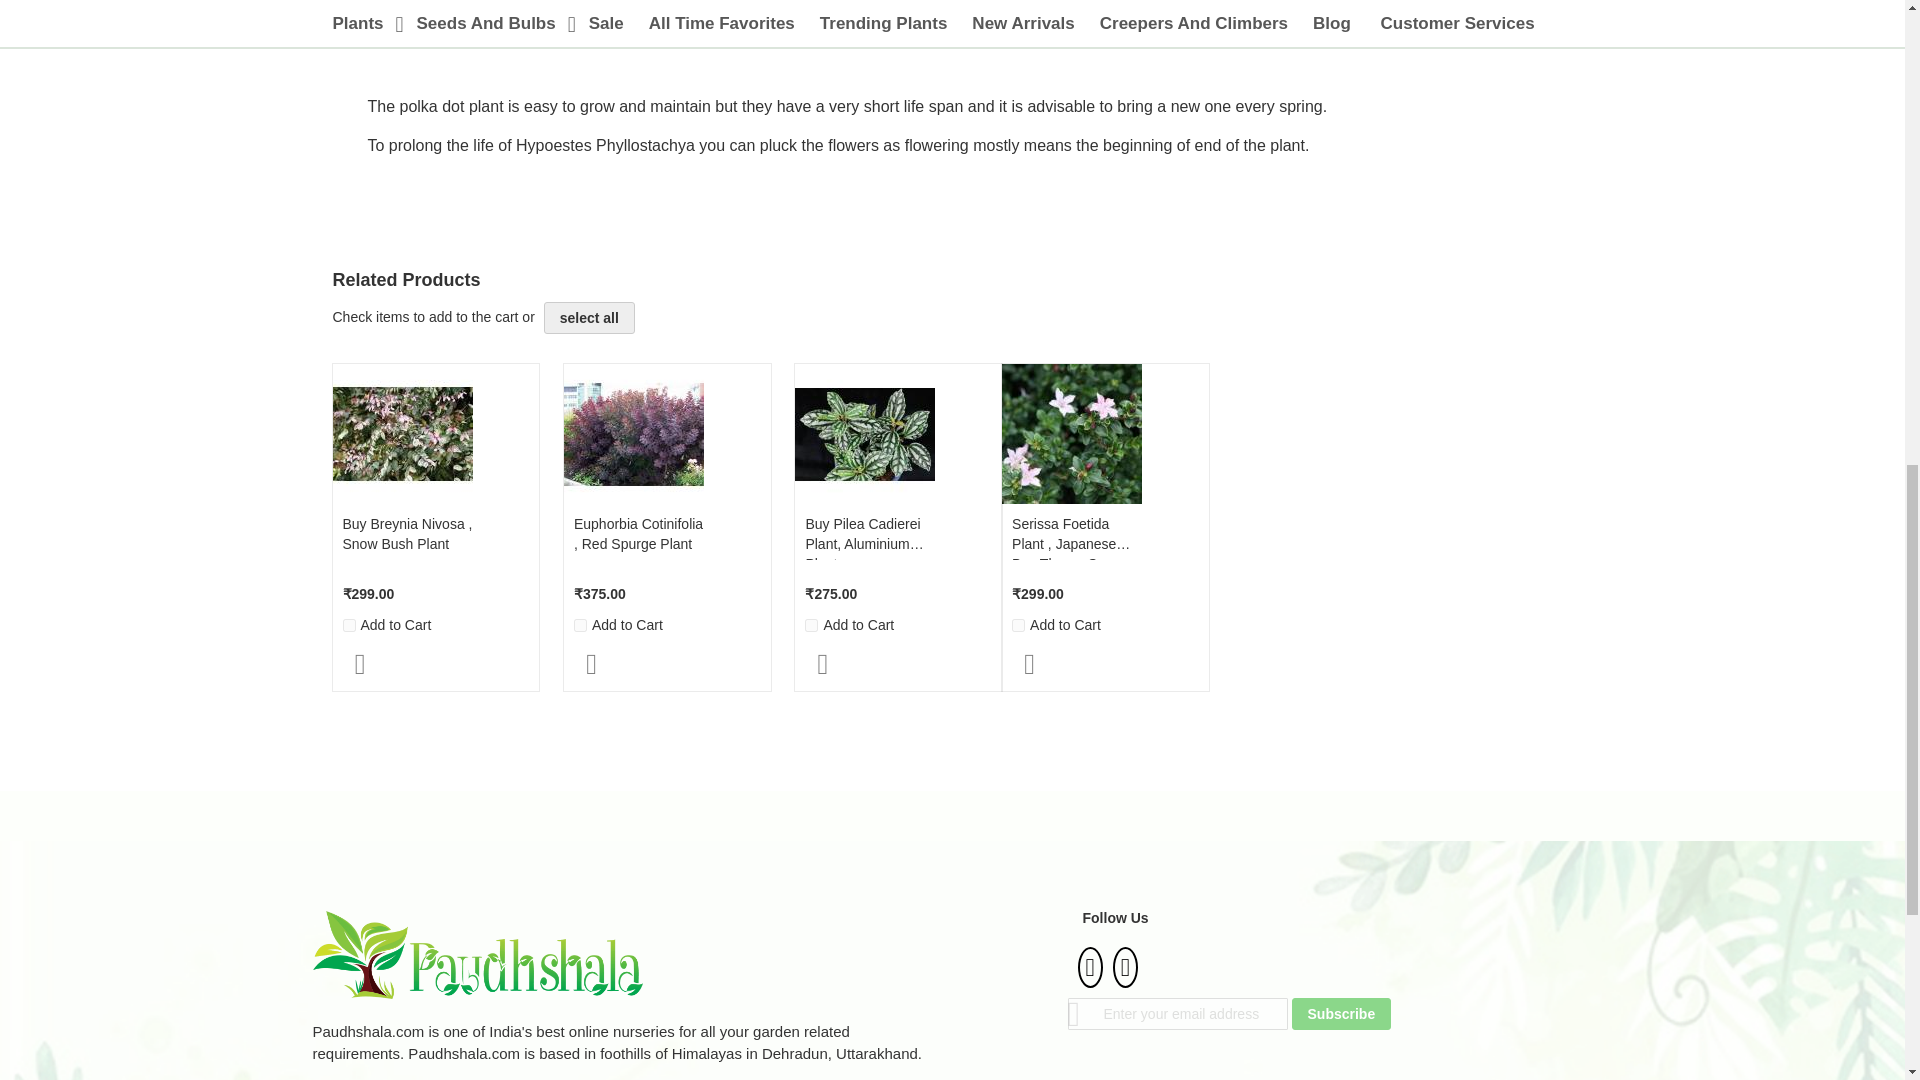 The image size is (1920, 1080). Describe the element at coordinates (810, 624) in the screenshot. I see `1100` at that location.